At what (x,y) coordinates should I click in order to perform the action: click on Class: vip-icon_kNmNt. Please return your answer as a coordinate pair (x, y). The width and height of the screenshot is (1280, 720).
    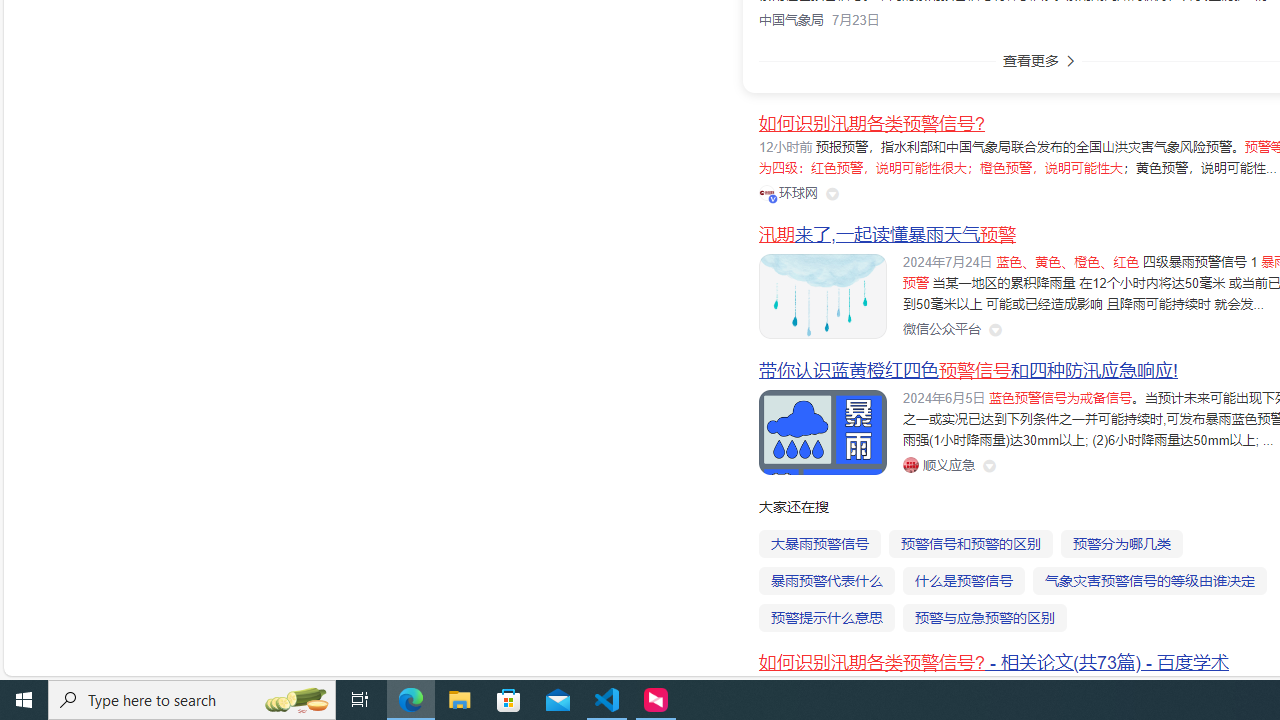
    Looking at the image, I should click on (773, 198).